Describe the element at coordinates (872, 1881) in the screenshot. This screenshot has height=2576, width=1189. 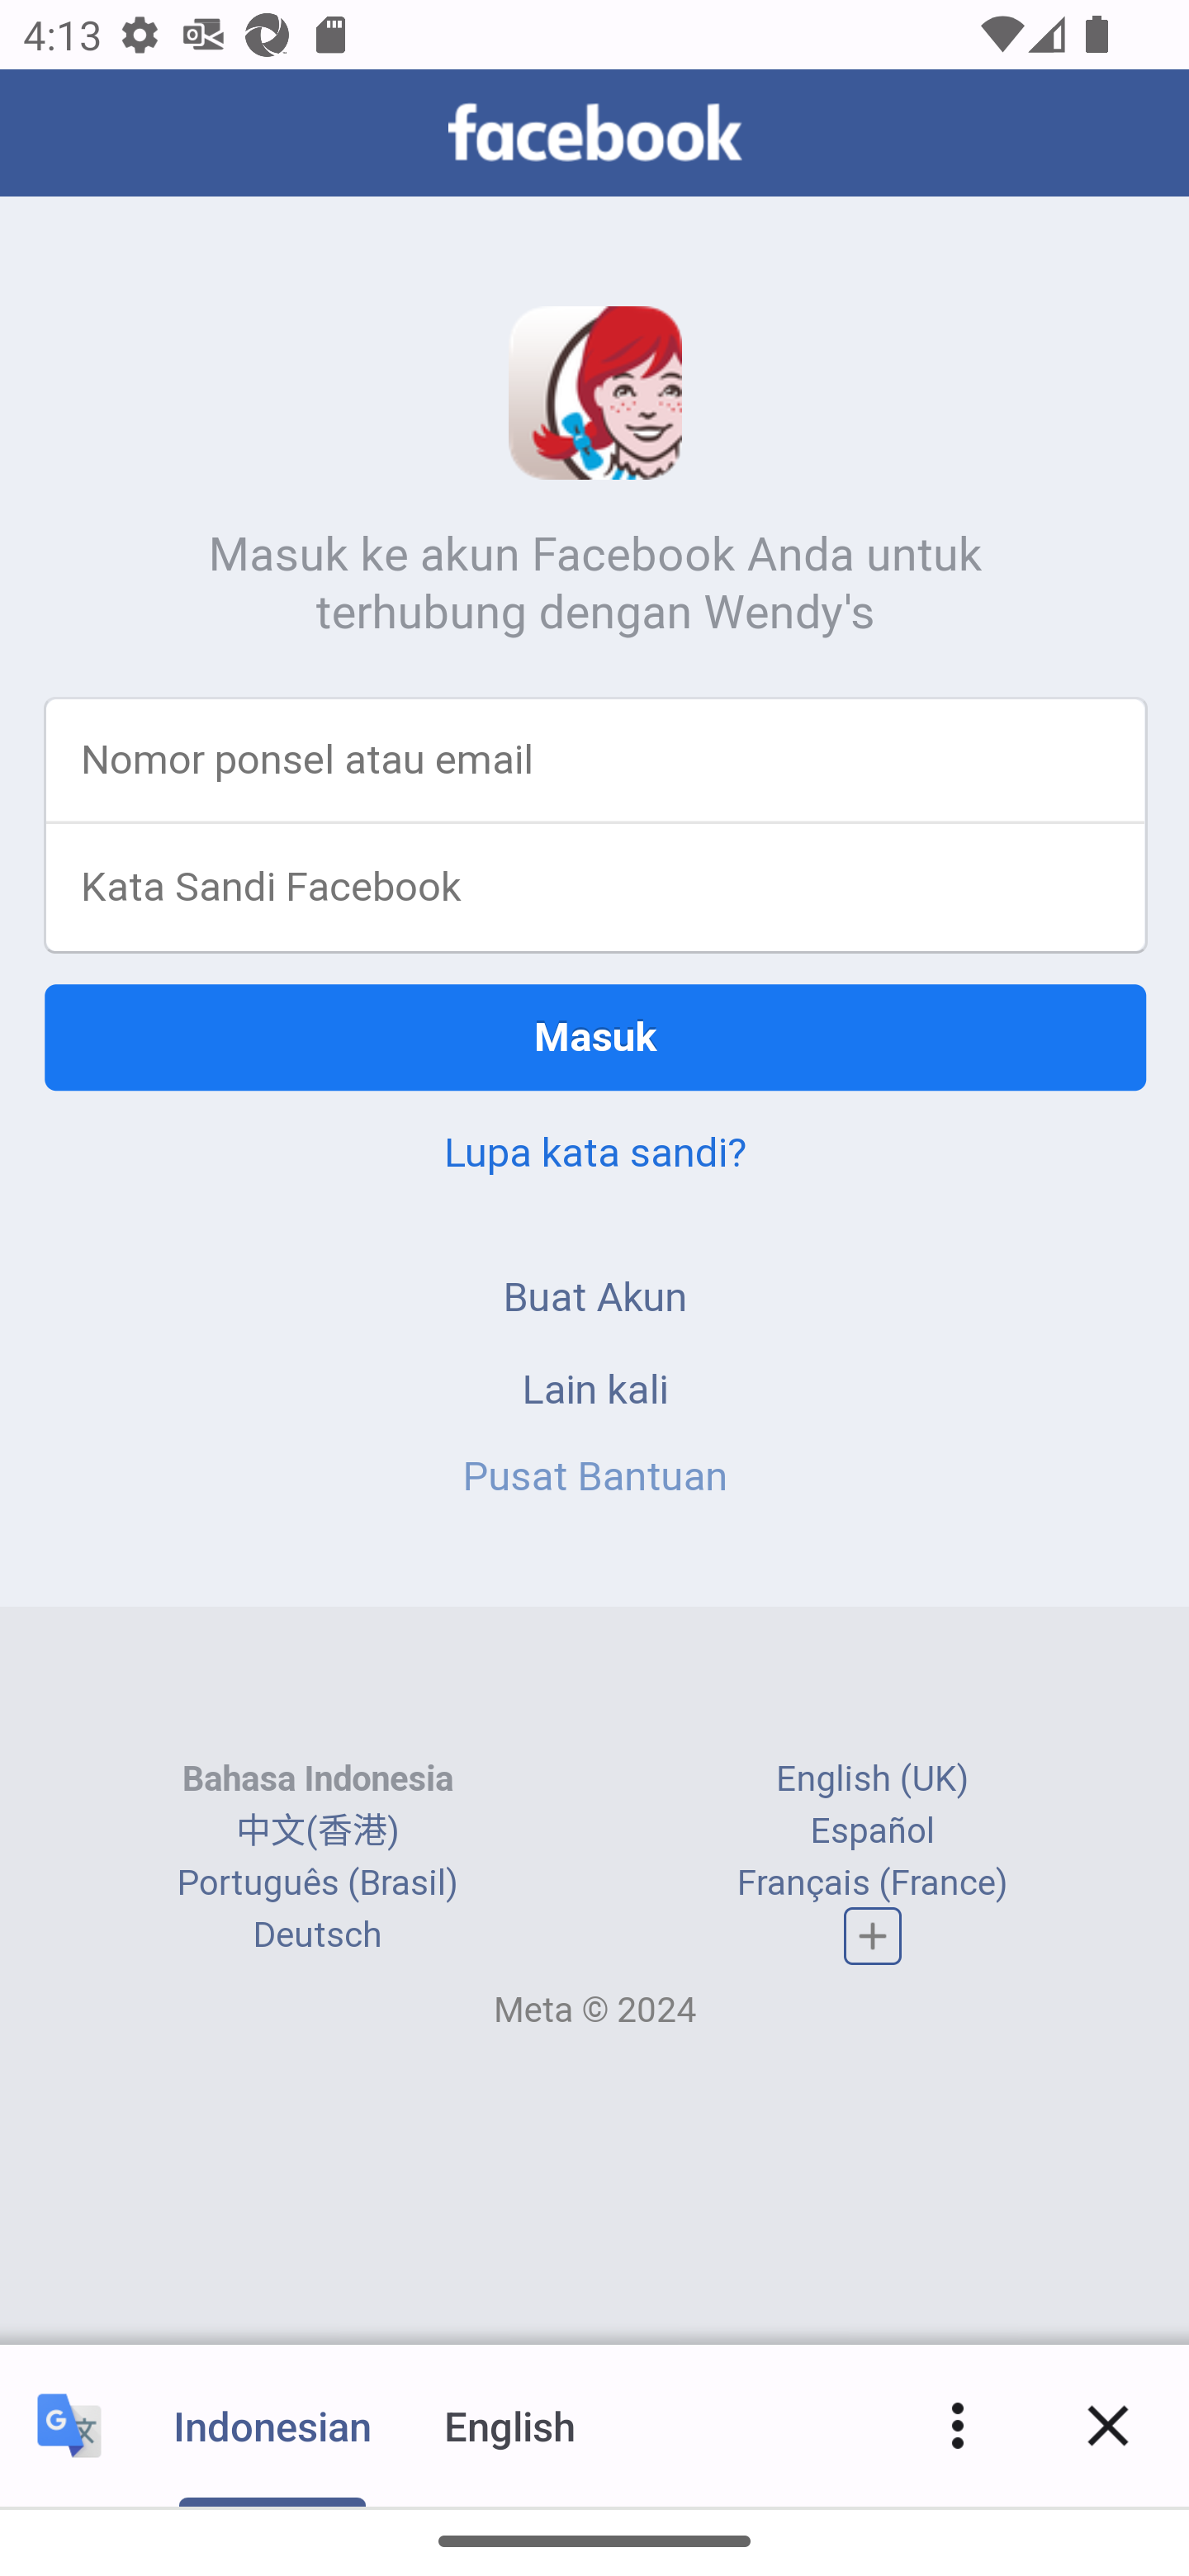
I see `Français (France)` at that location.